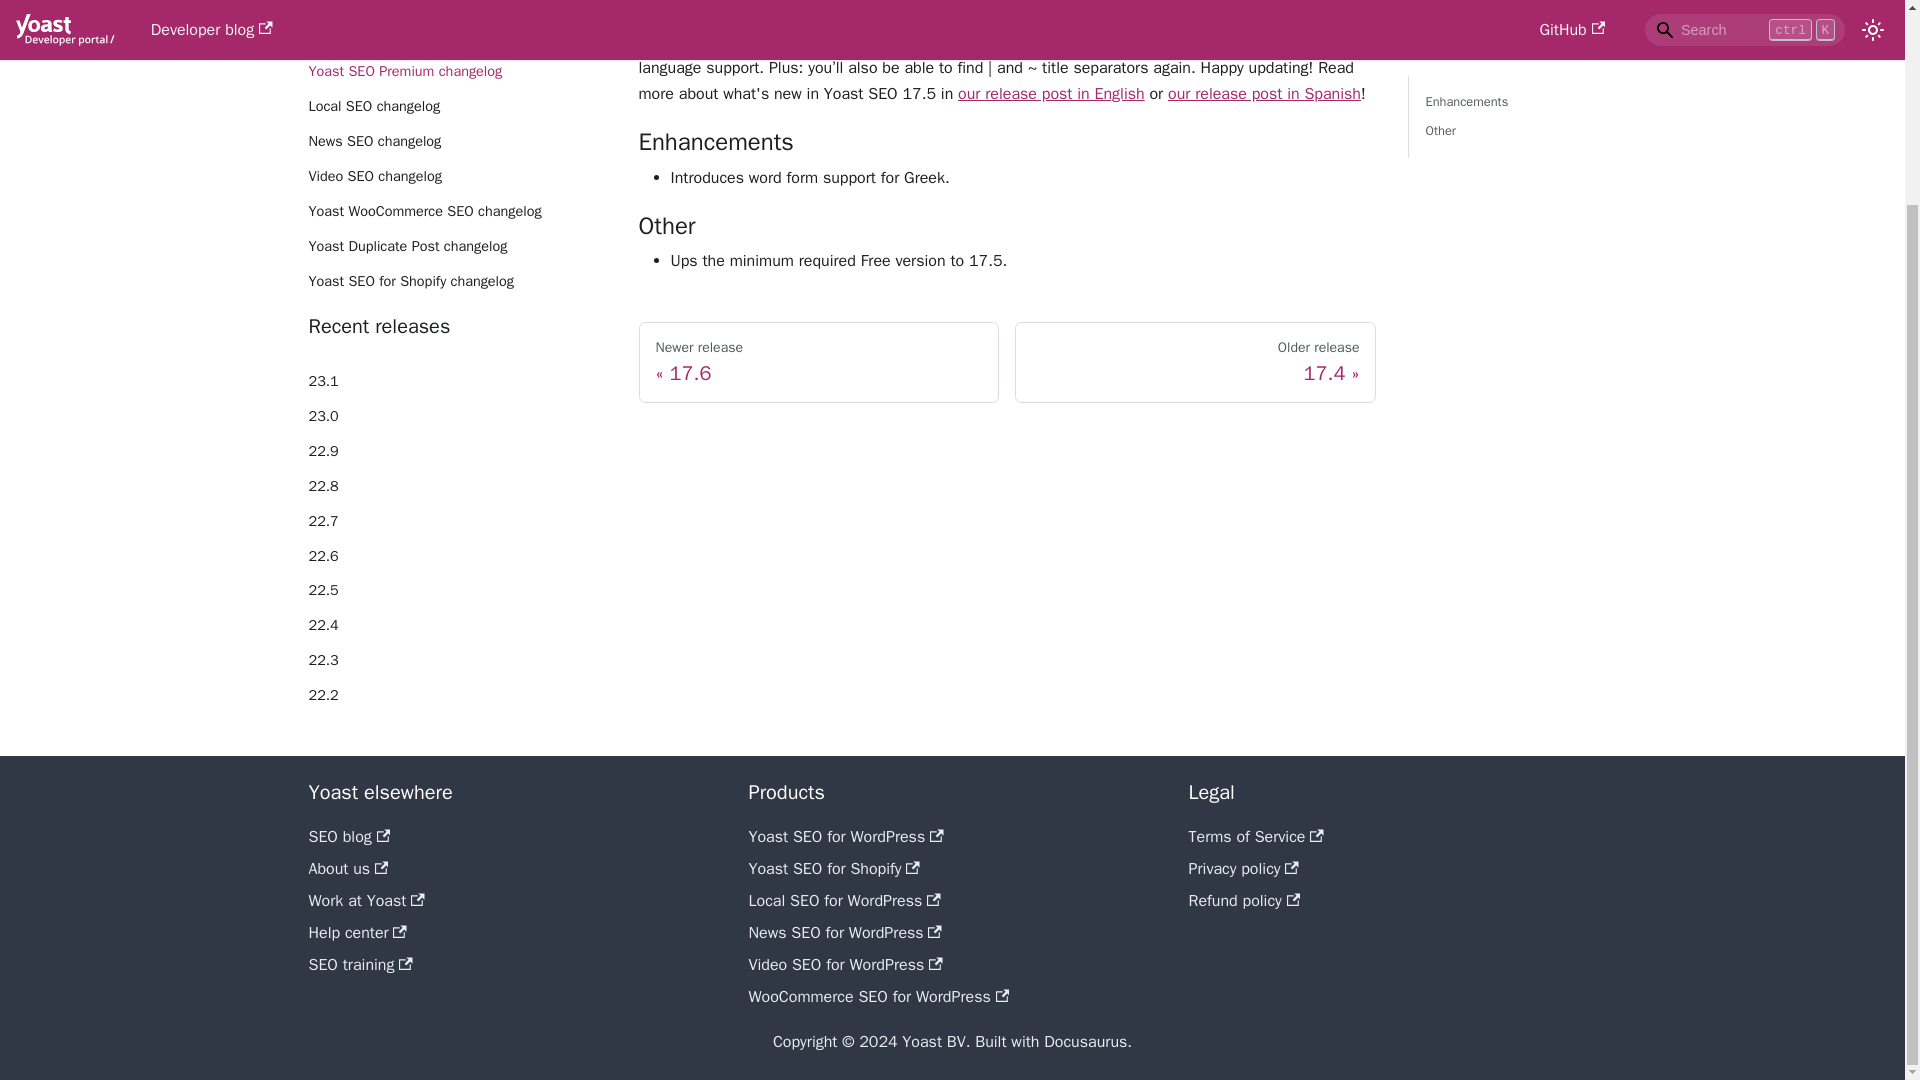  Describe the element at coordinates (458, 626) in the screenshot. I see `SEO blog` at that location.